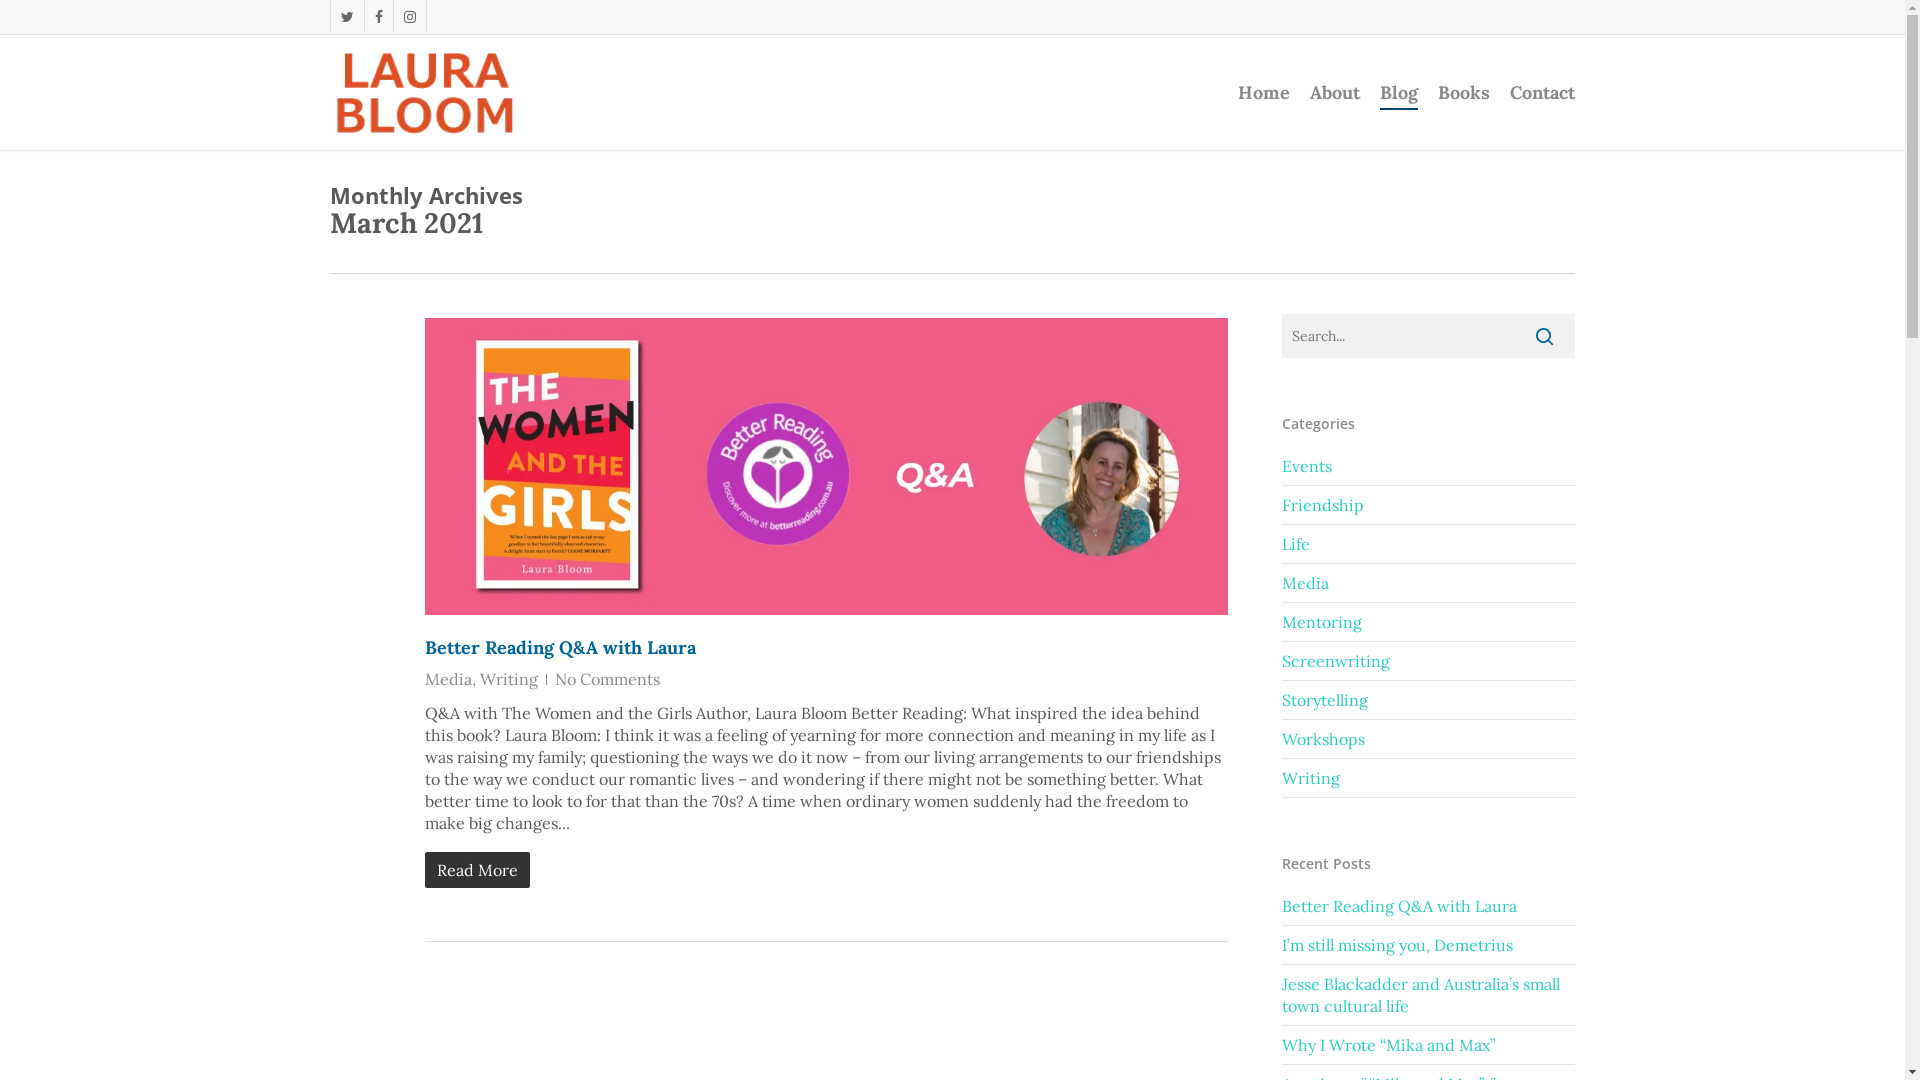  What do you see at coordinates (1428, 662) in the screenshot?
I see `Screenwriting` at bounding box center [1428, 662].